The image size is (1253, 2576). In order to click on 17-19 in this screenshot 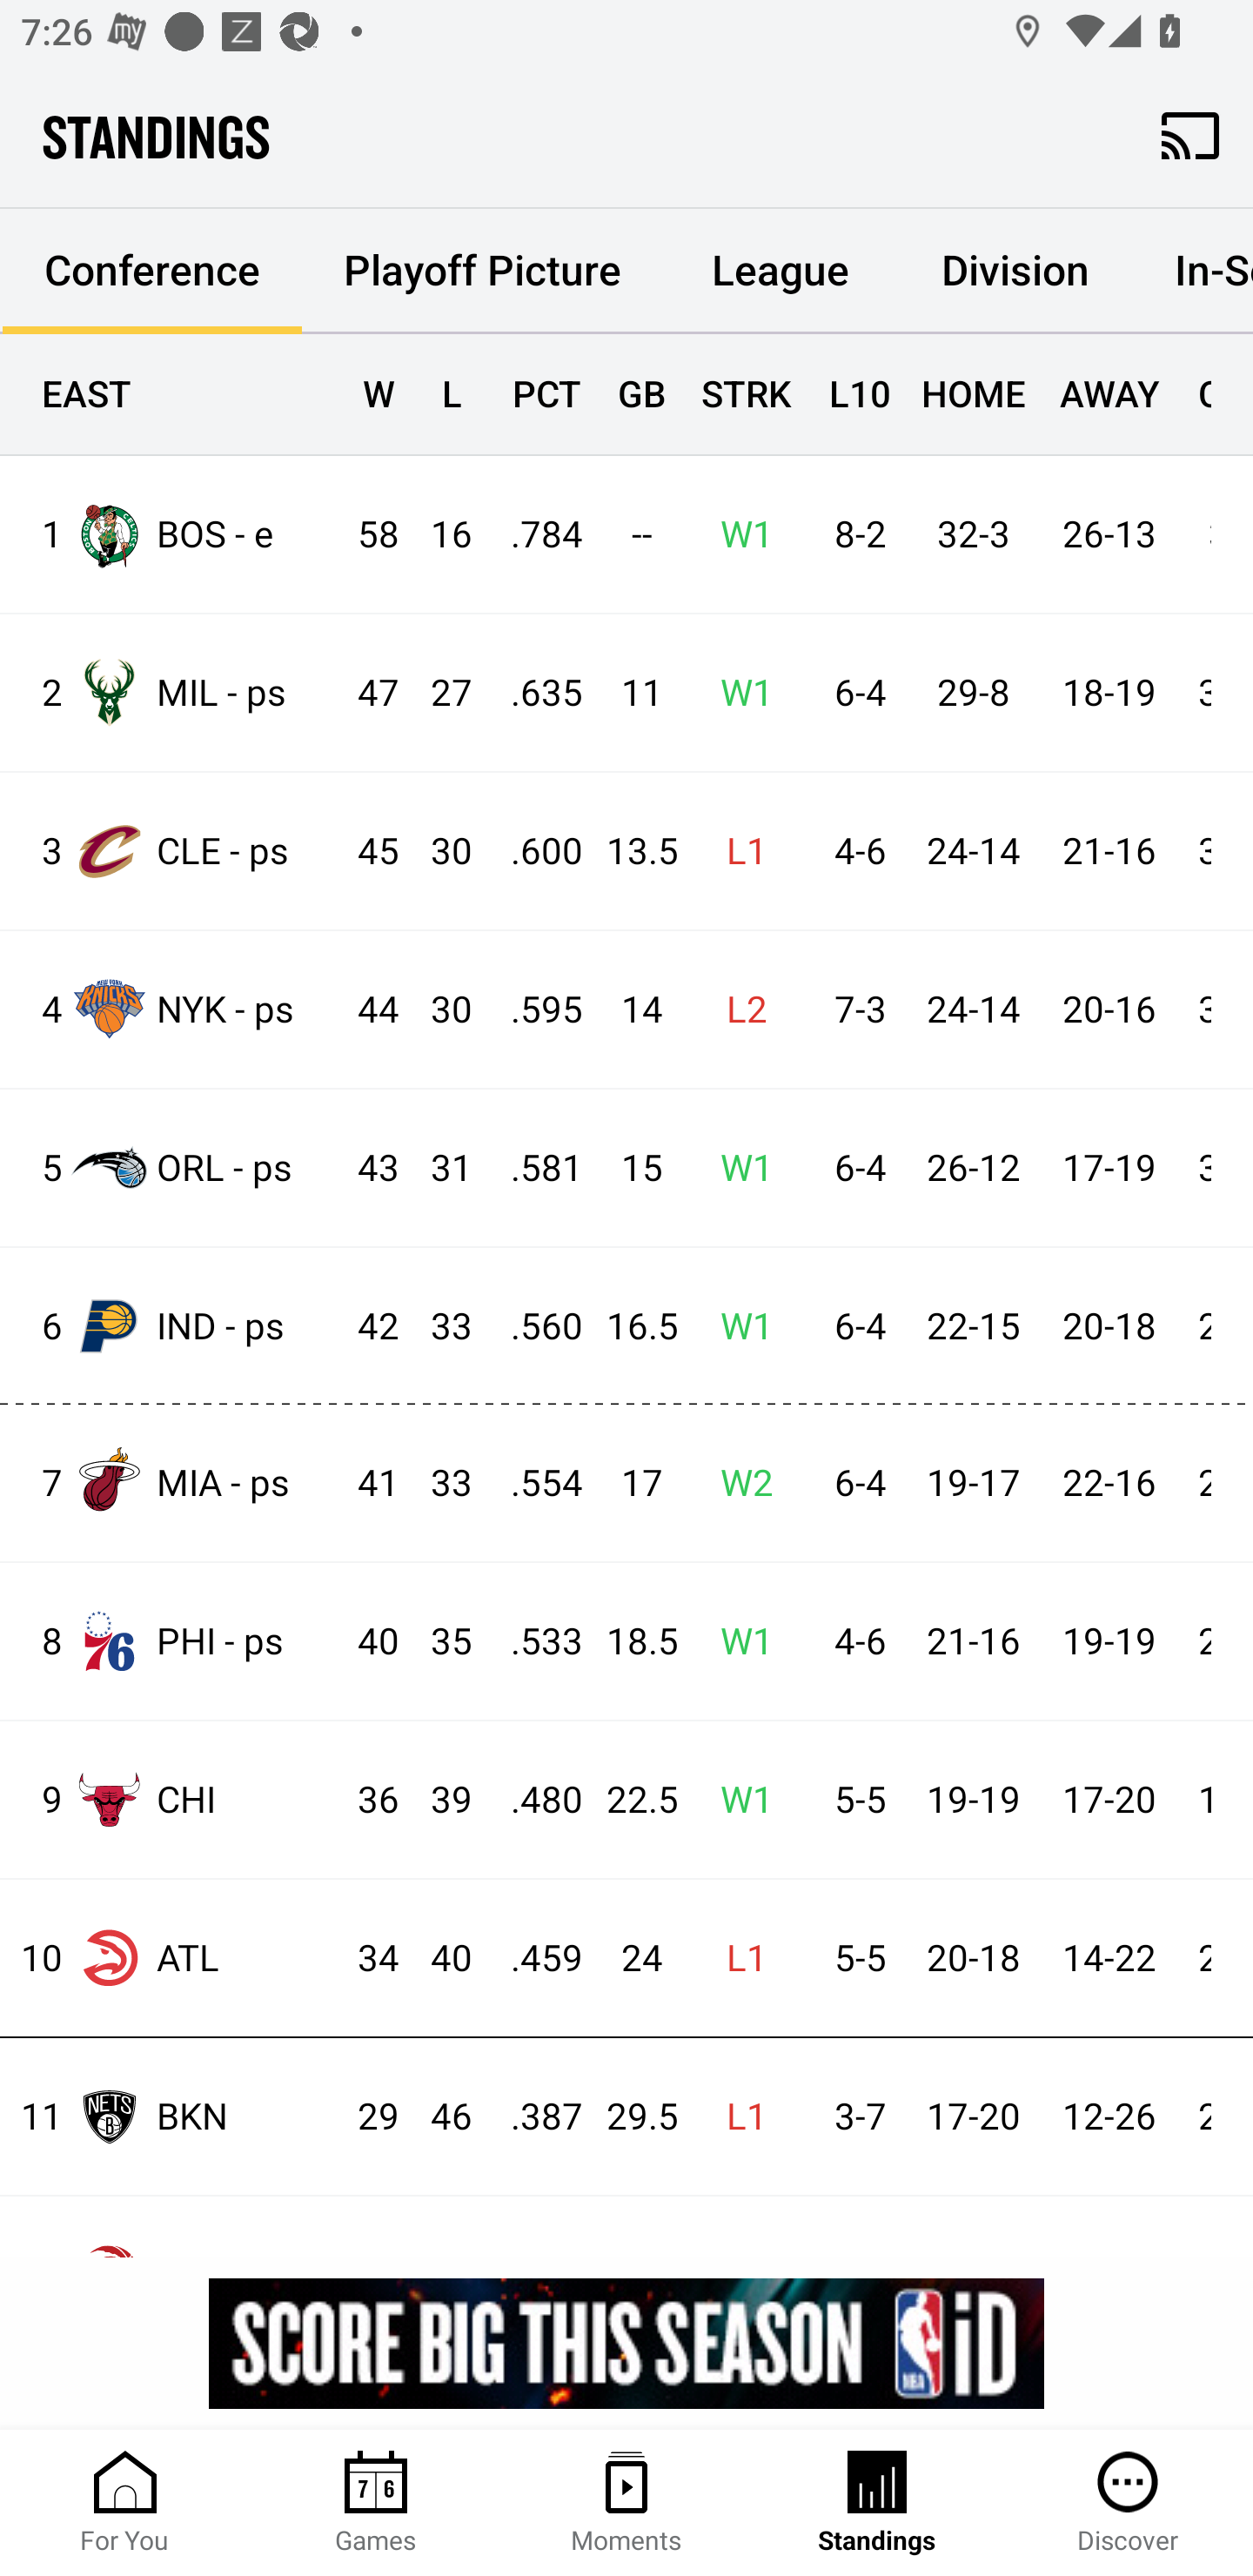, I will do `click(1109, 1168)`.